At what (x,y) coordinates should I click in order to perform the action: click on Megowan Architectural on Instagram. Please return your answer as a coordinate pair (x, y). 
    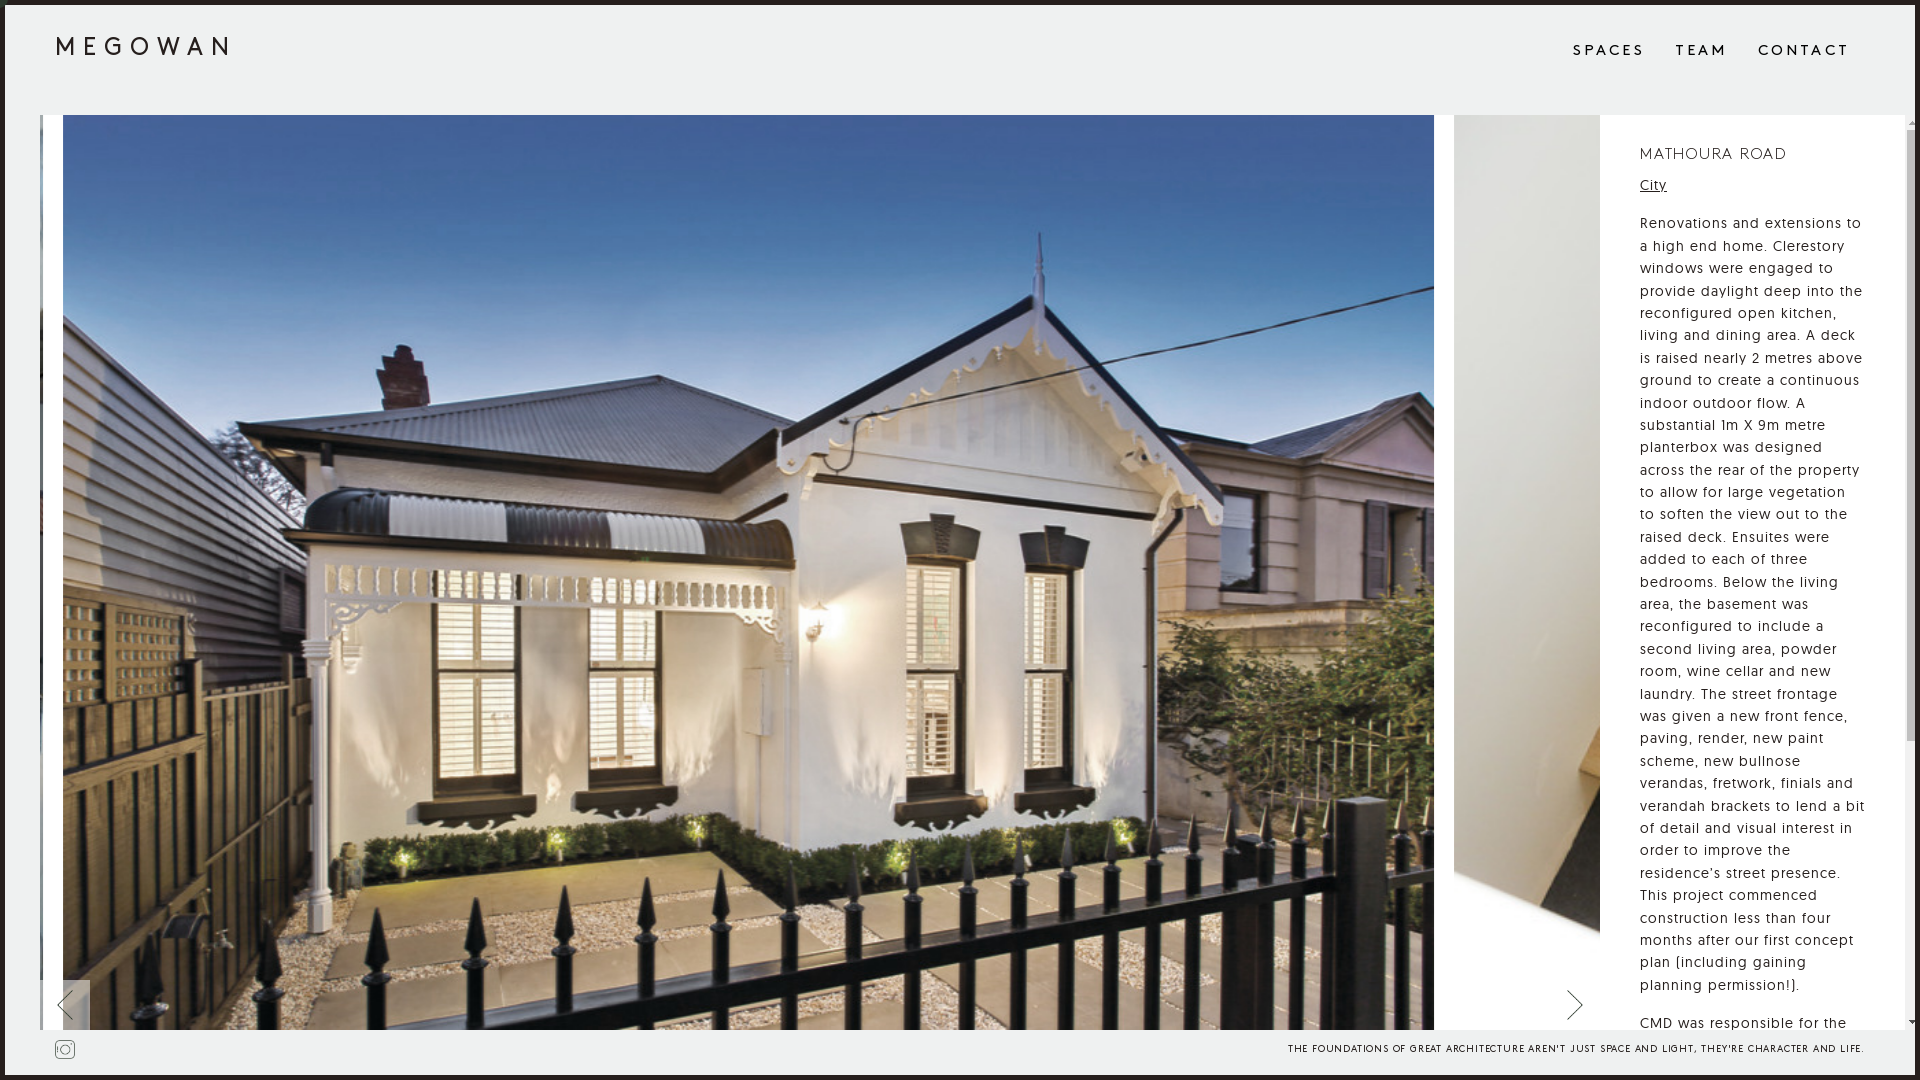
    Looking at the image, I should click on (65, 1050).